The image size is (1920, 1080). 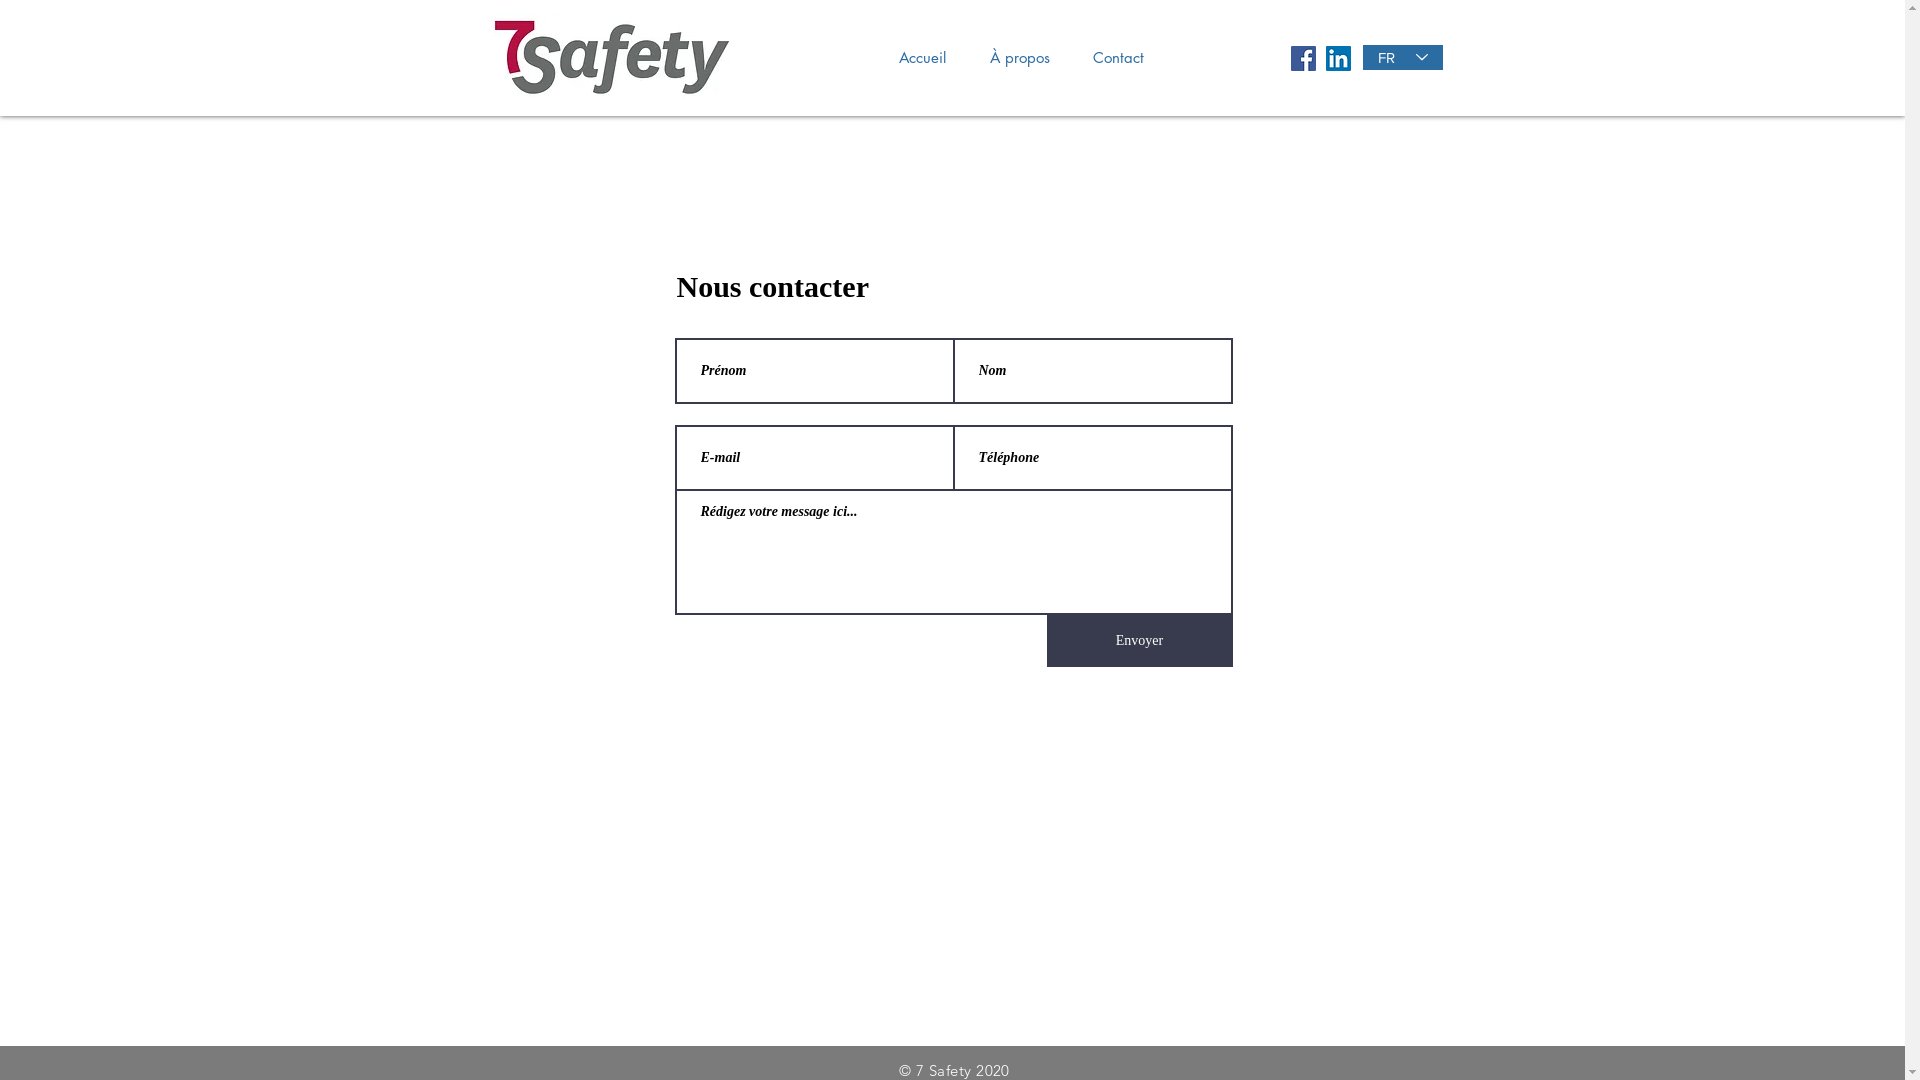 What do you see at coordinates (1139, 641) in the screenshot?
I see `Envoyer` at bounding box center [1139, 641].